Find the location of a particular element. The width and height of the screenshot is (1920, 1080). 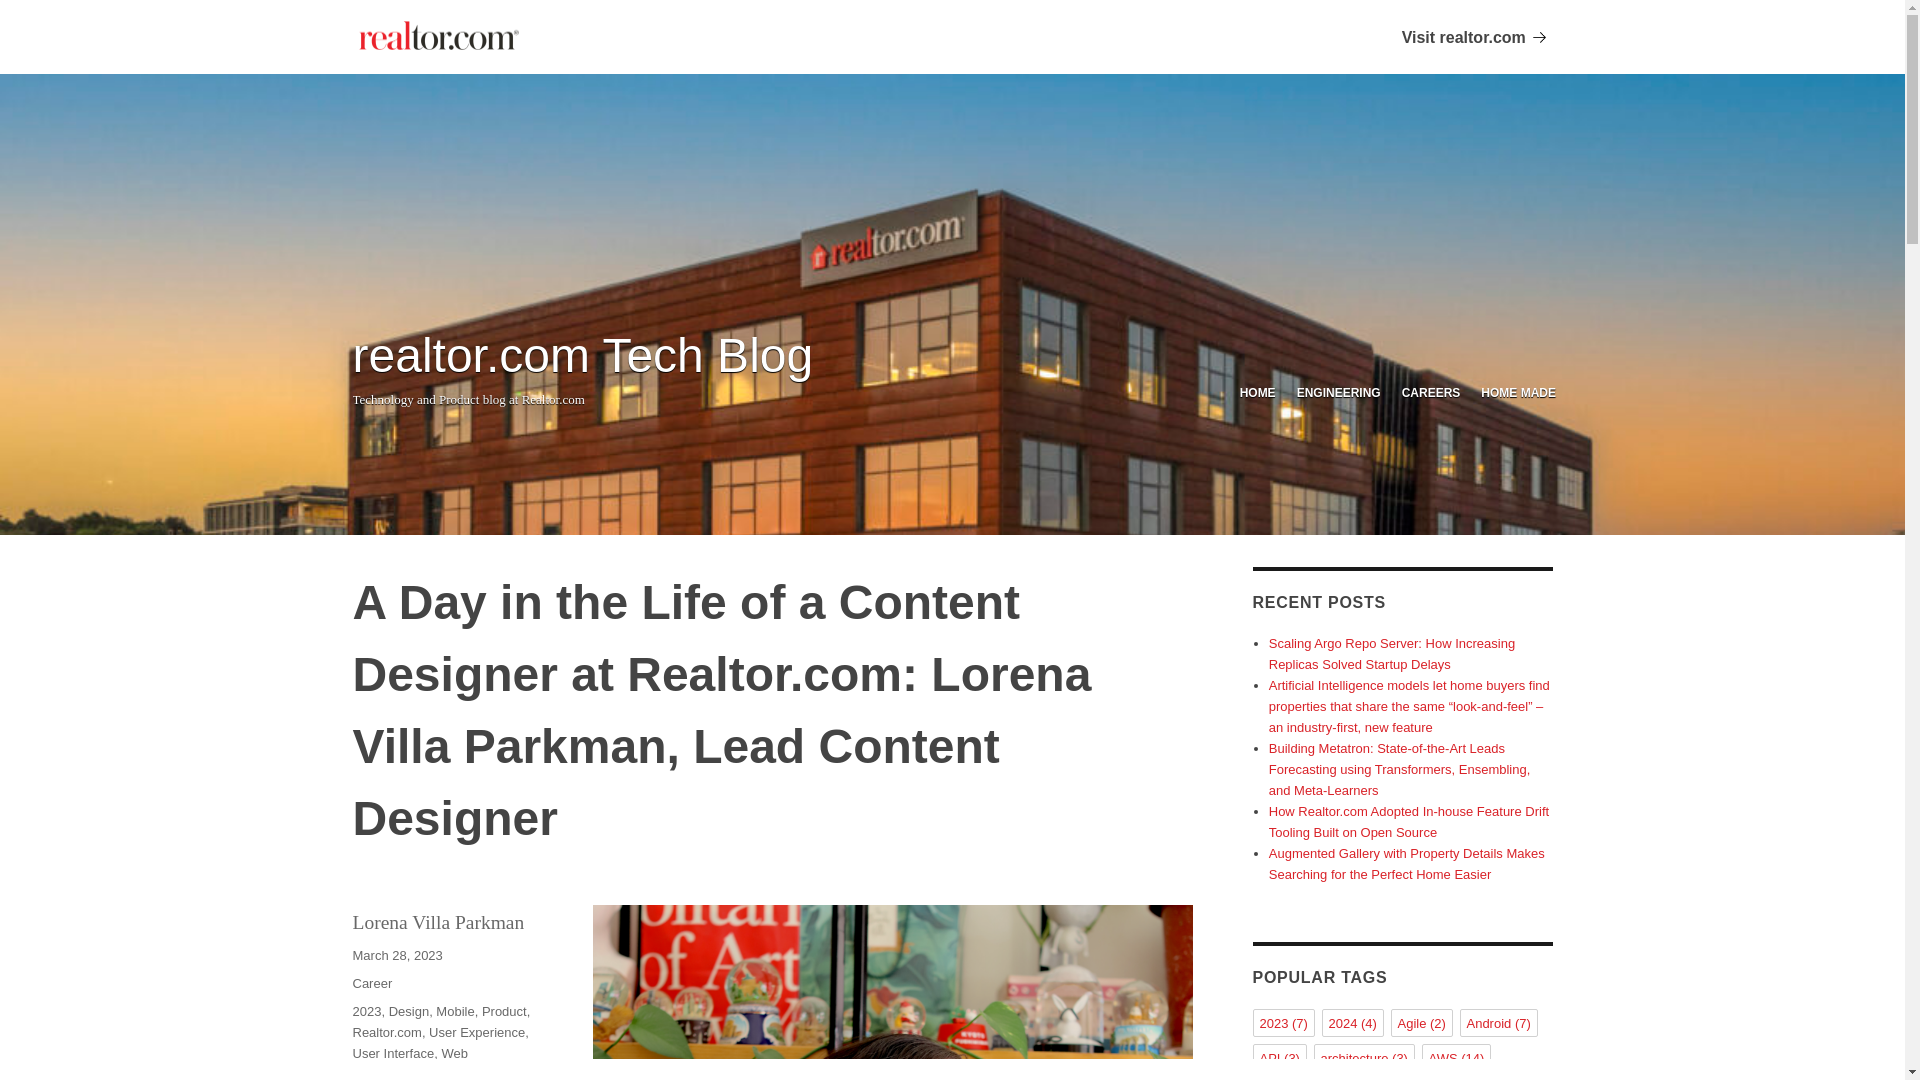

User Experience is located at coordinates (476, 1032).